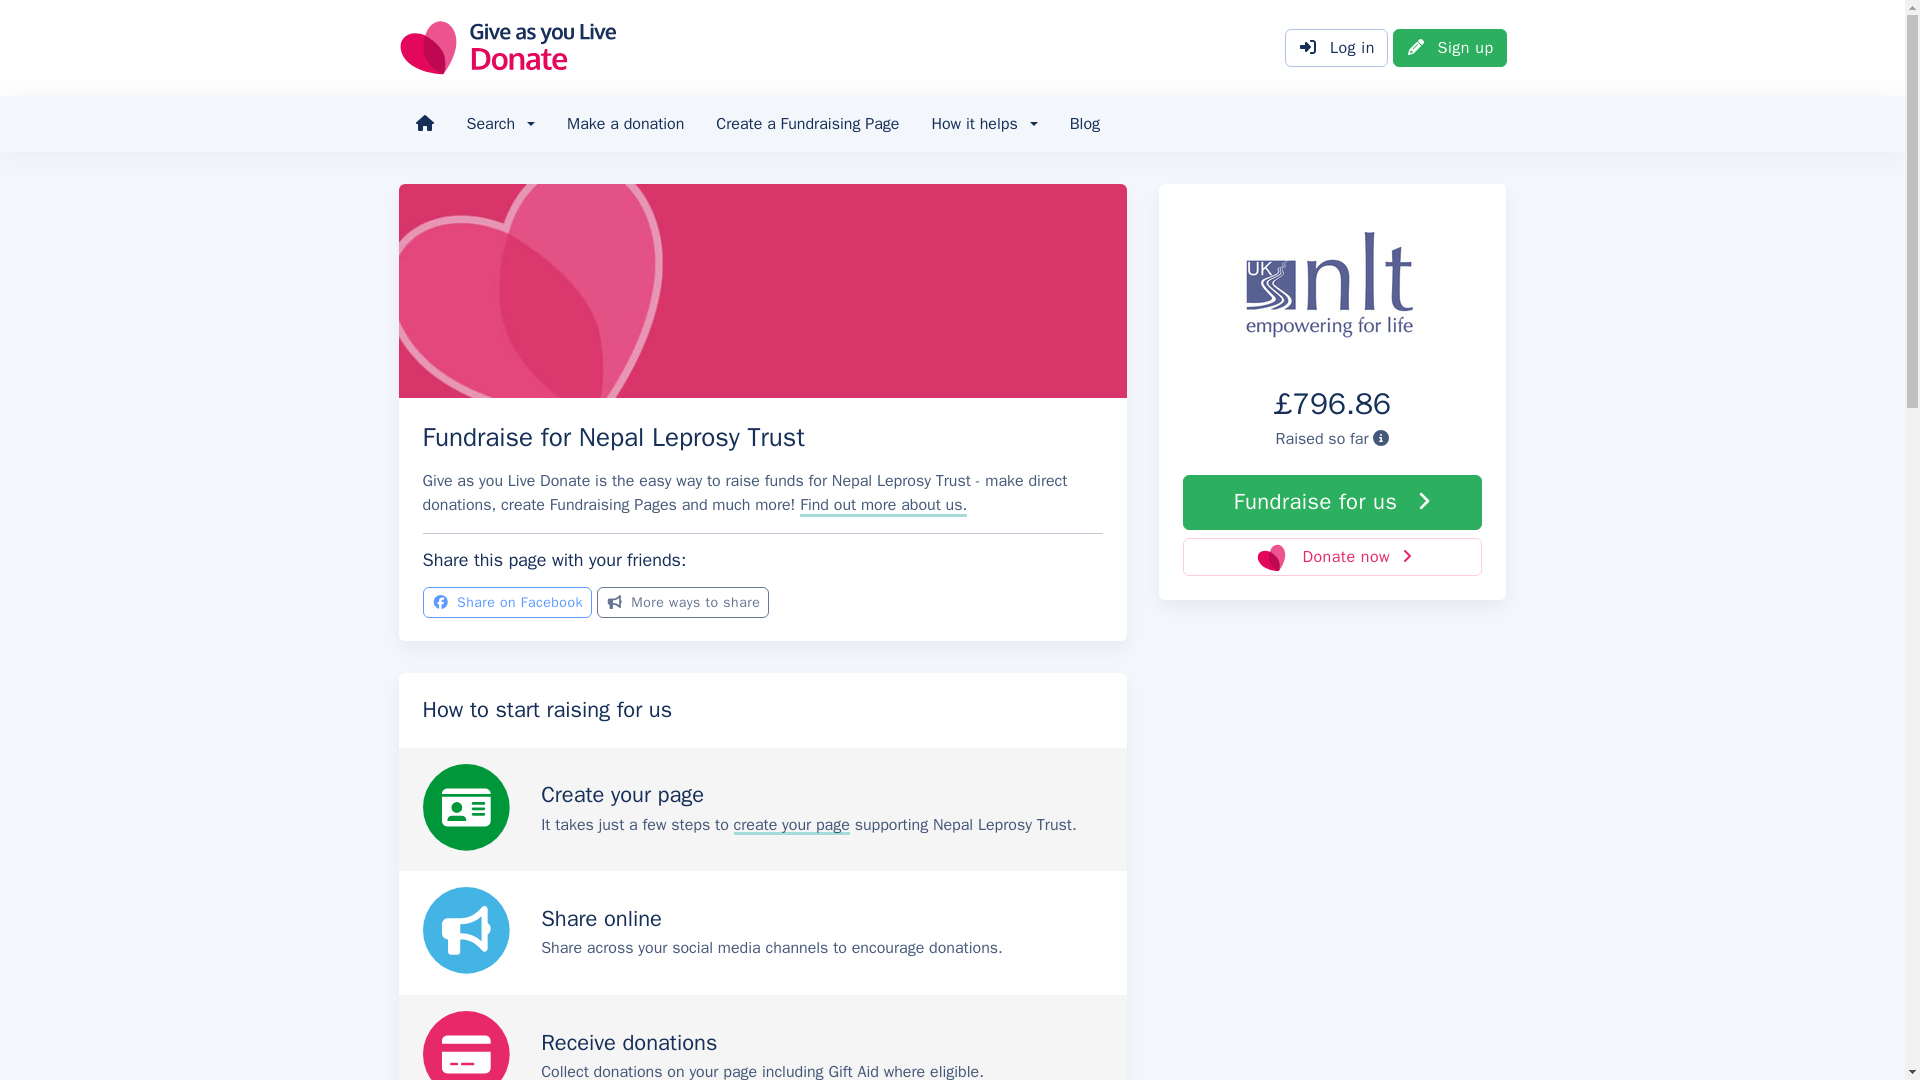 This screenshot has width=1920, height=1080. Describe the element at coordinates (884, 504) in the screenshot. I see `Find out more about us.` at that location.